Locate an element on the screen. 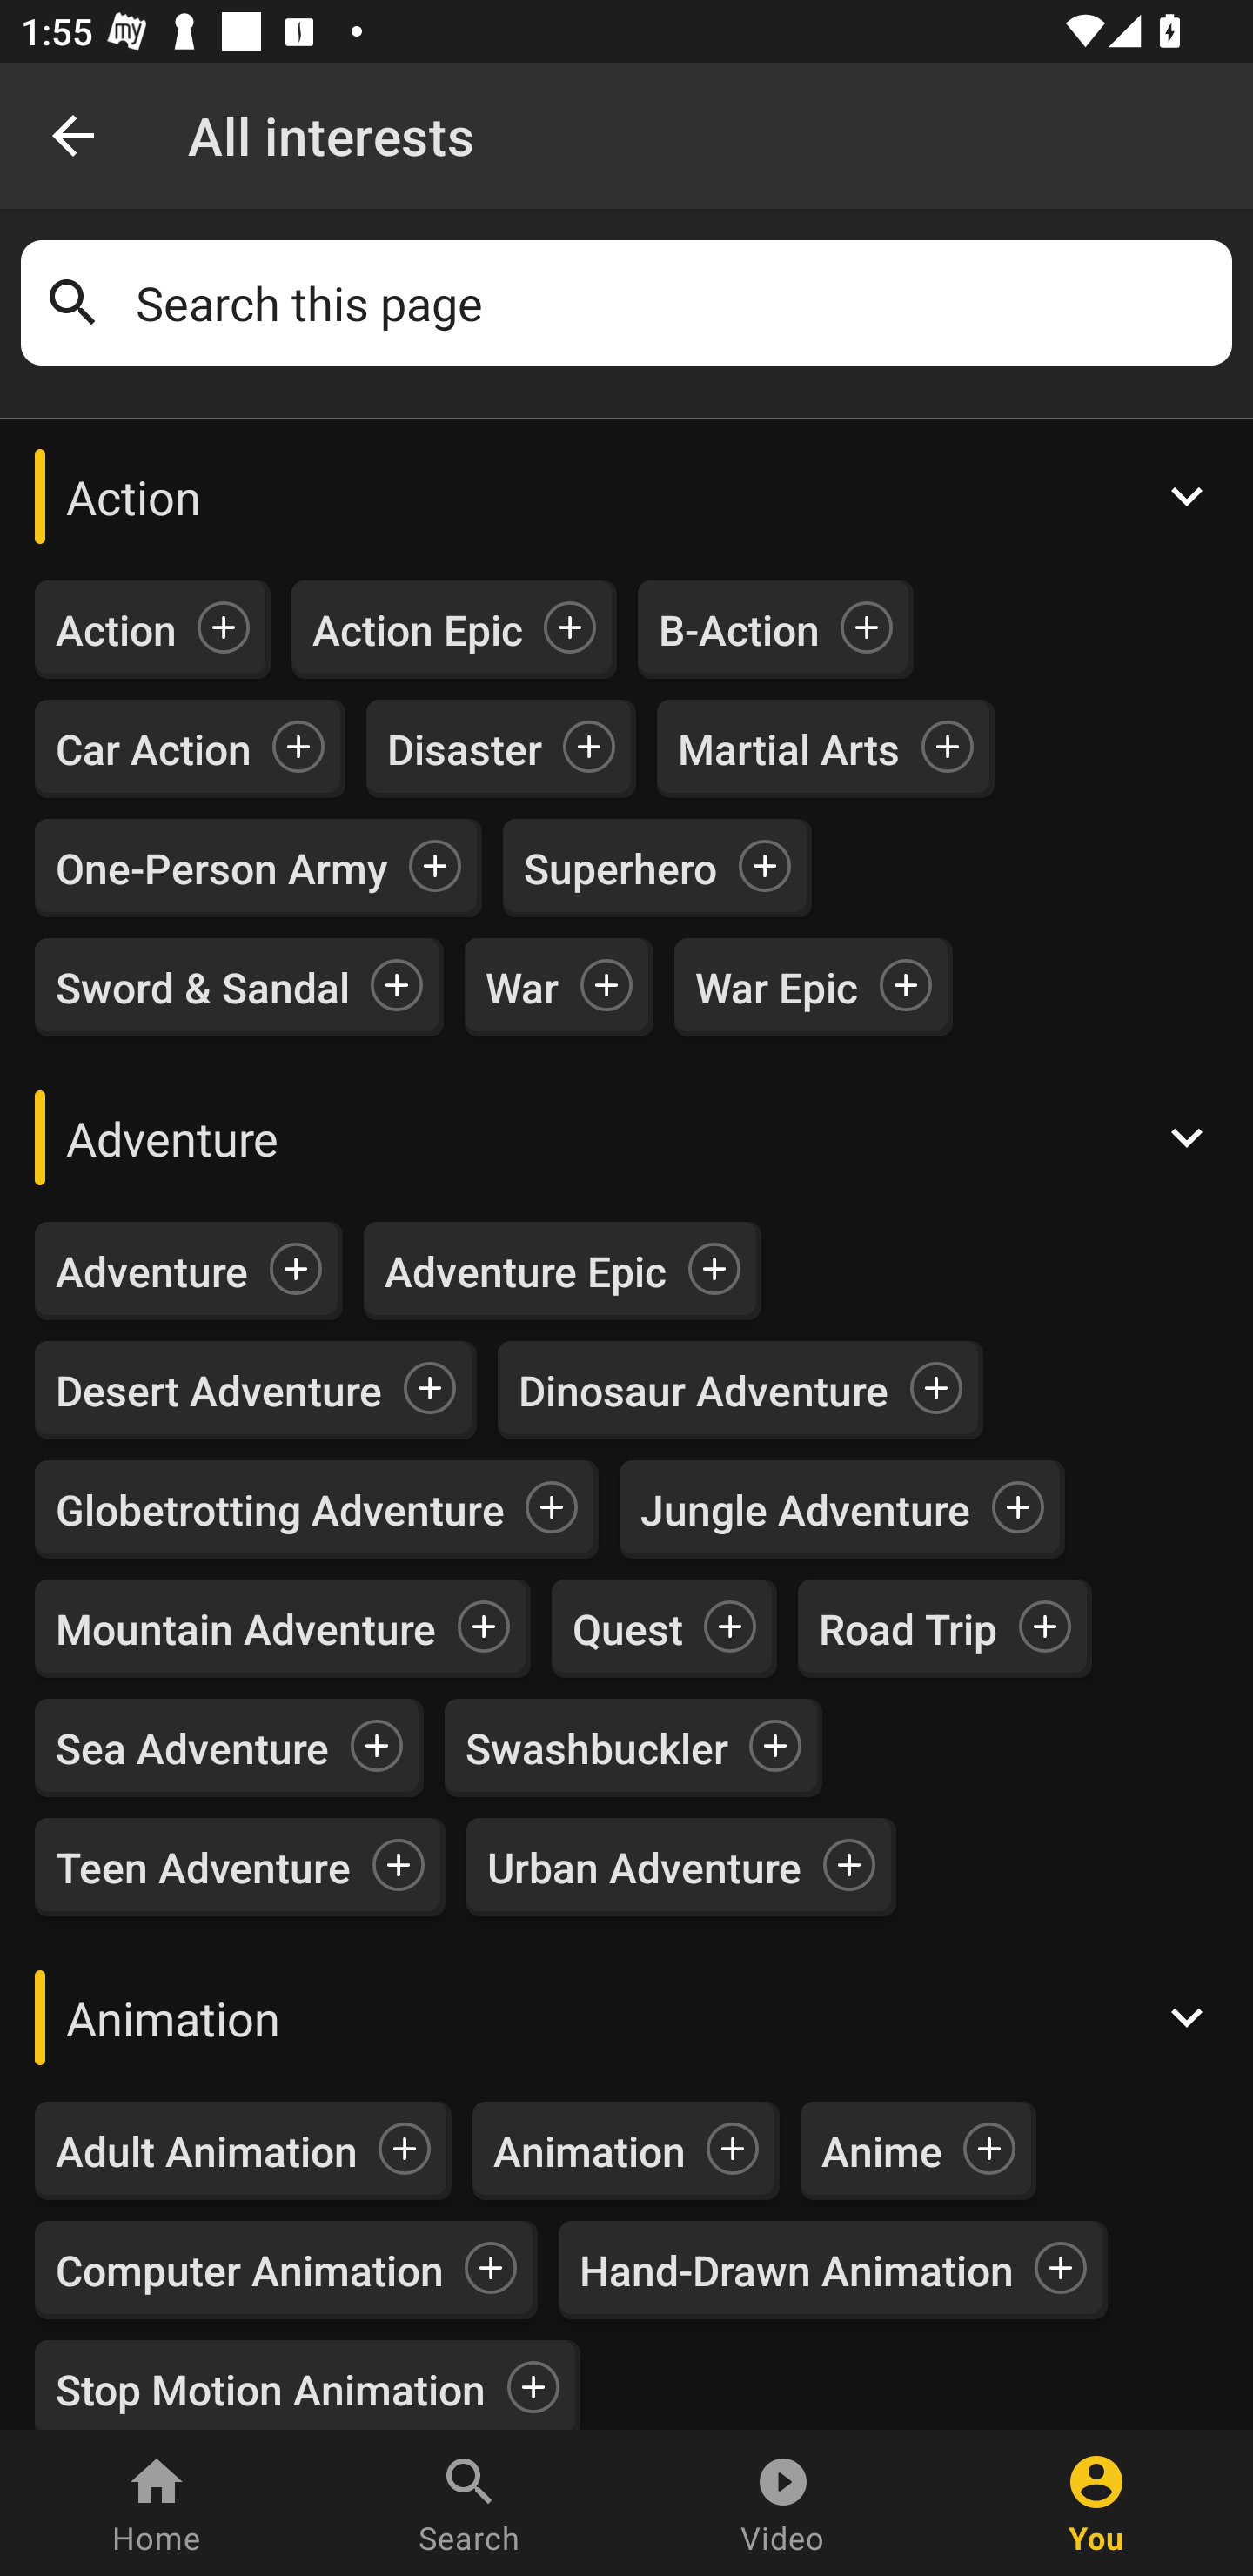 The width and height of the screenshot is (1253, 2576). Animation is located at coordinates (589, 2150).